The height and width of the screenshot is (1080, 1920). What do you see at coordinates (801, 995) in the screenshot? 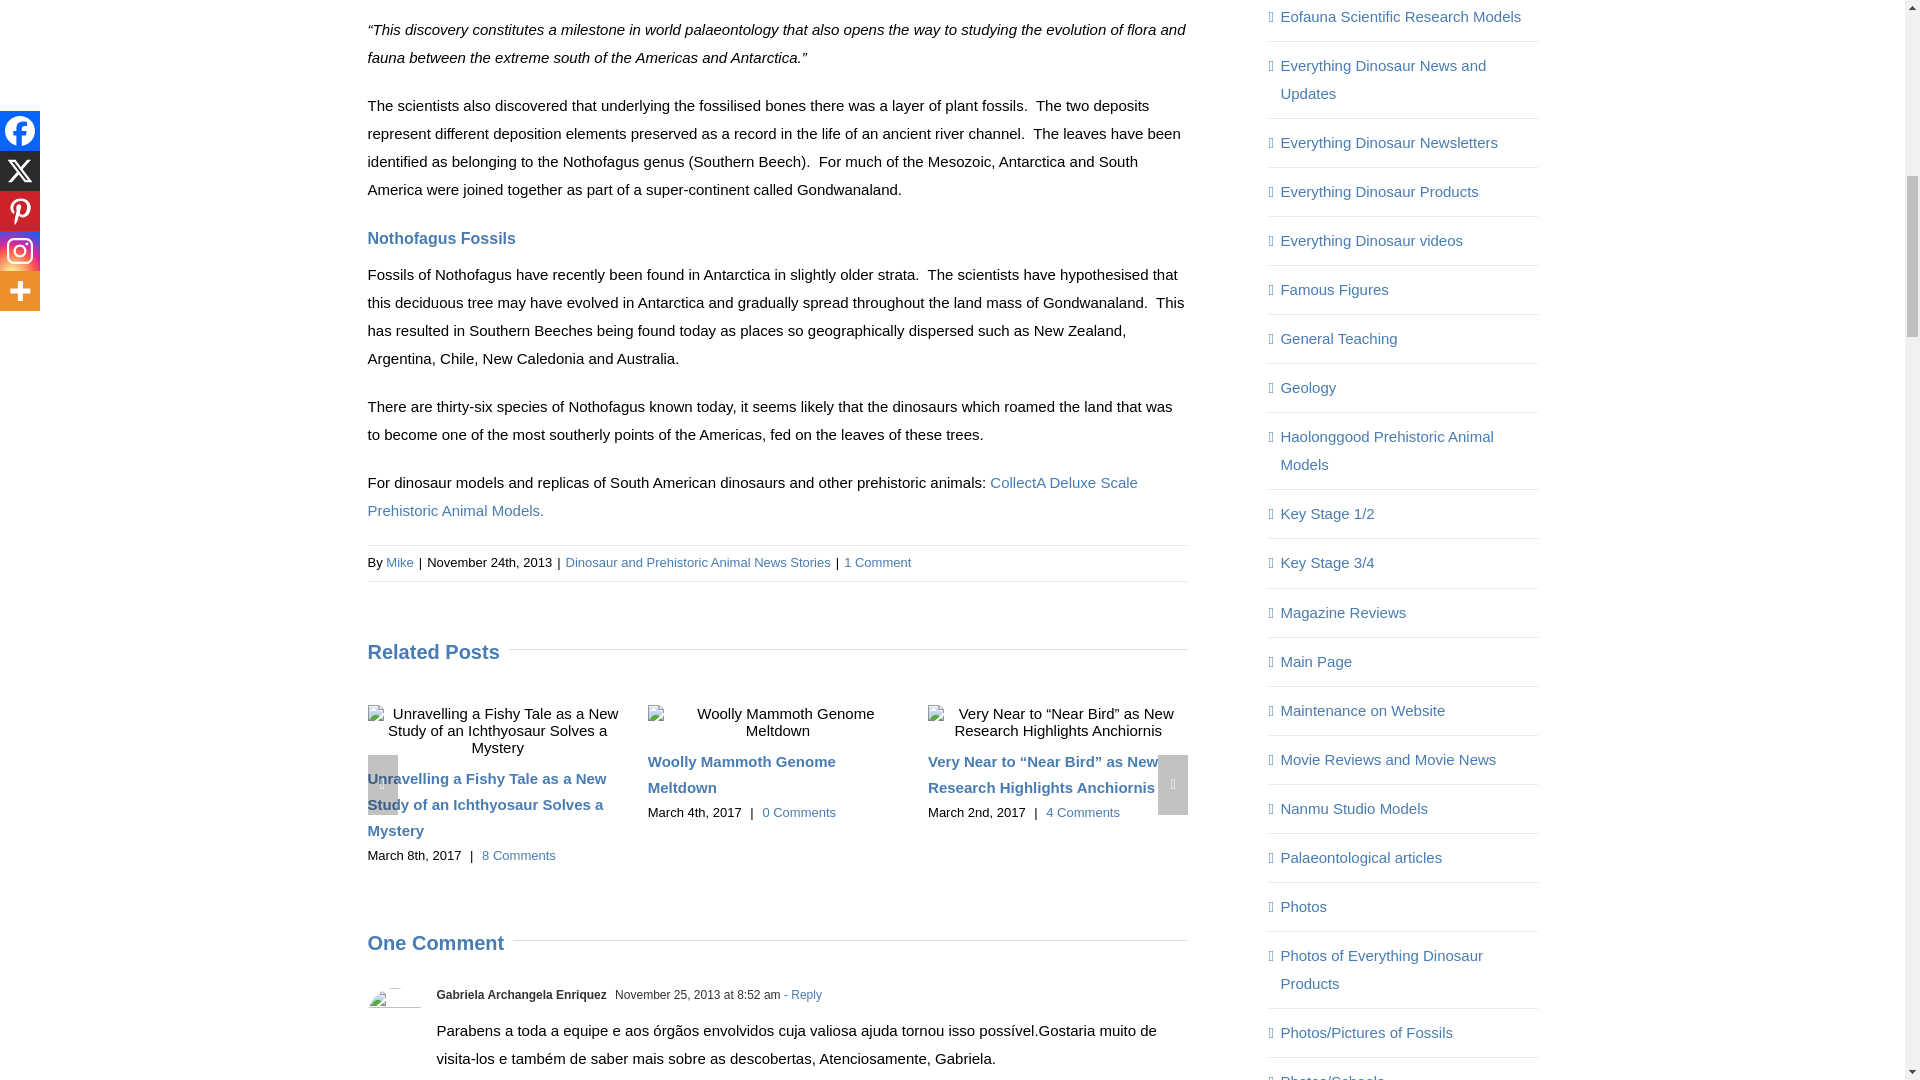
I see `- Reply` at bounding box center [801, 995].